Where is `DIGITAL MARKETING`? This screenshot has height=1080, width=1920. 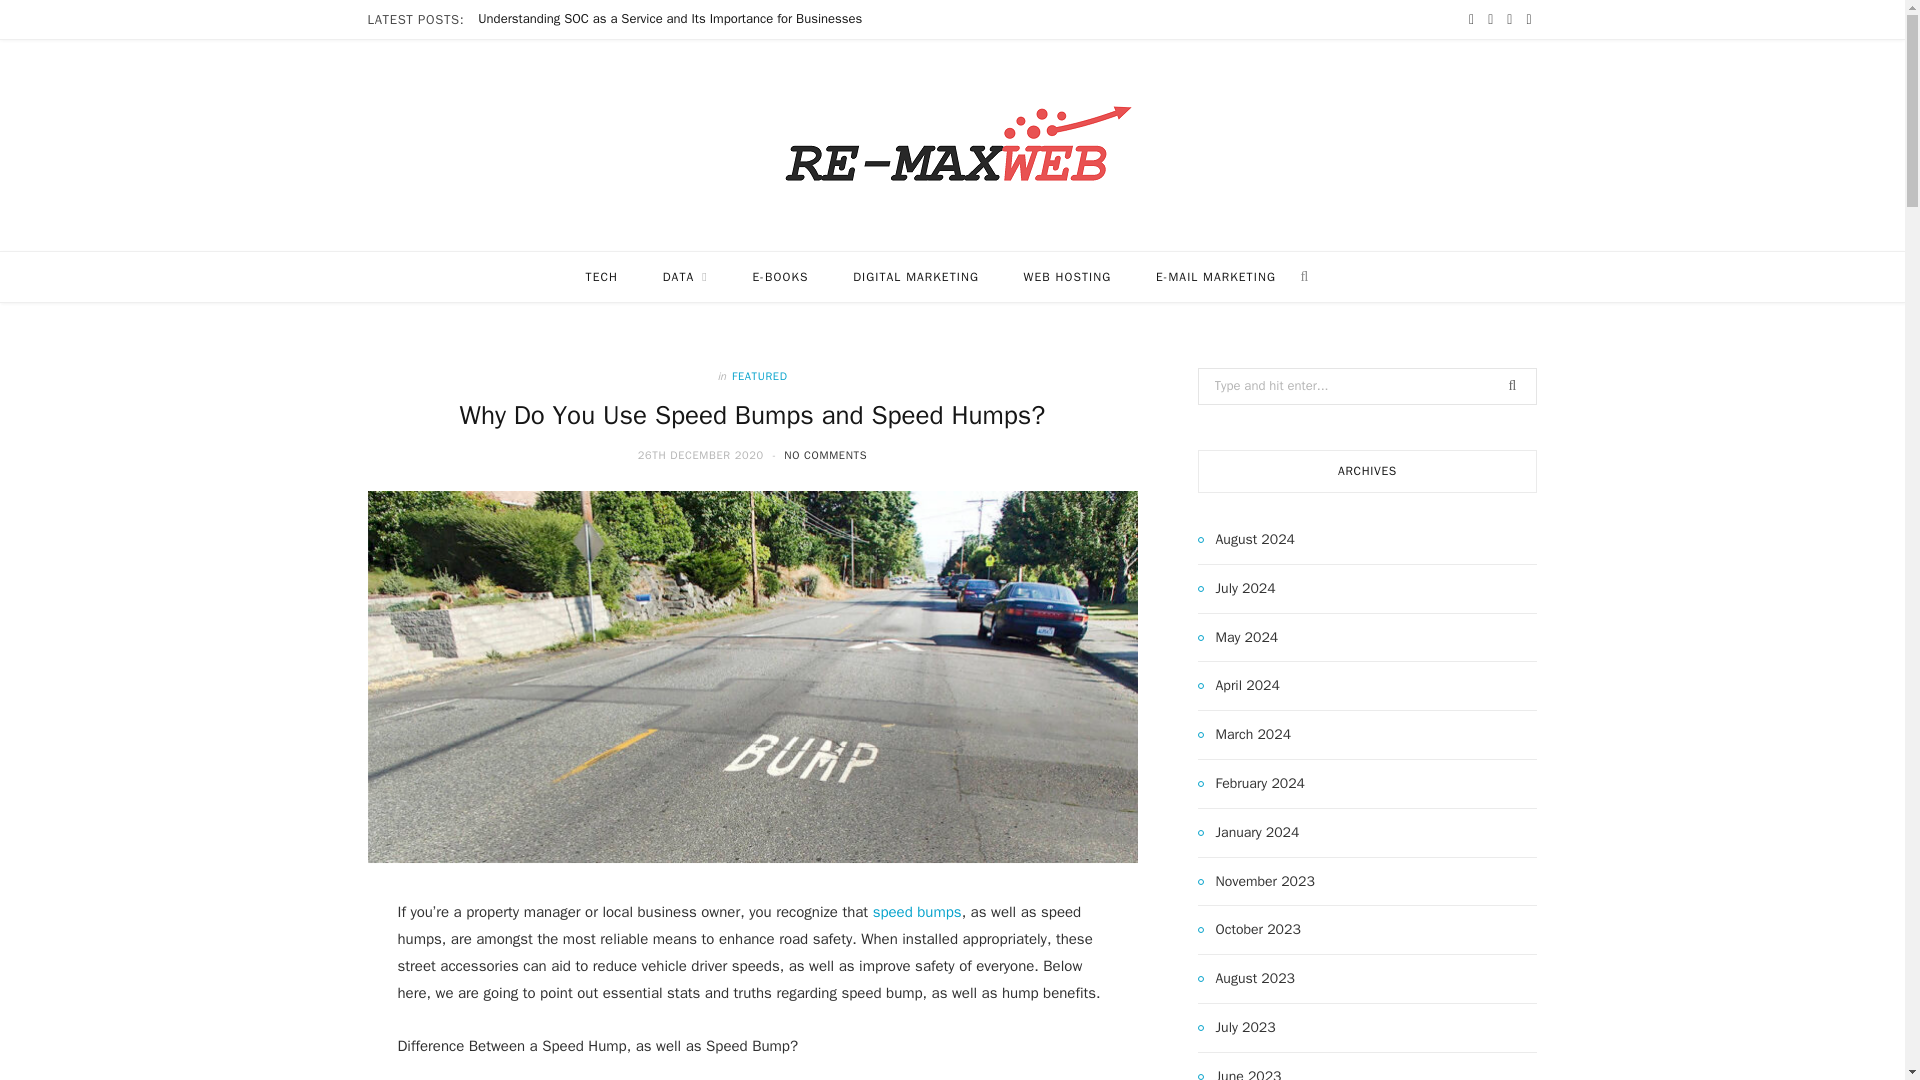
DIGITAL MARKETING is located at coordinates (916, 276).